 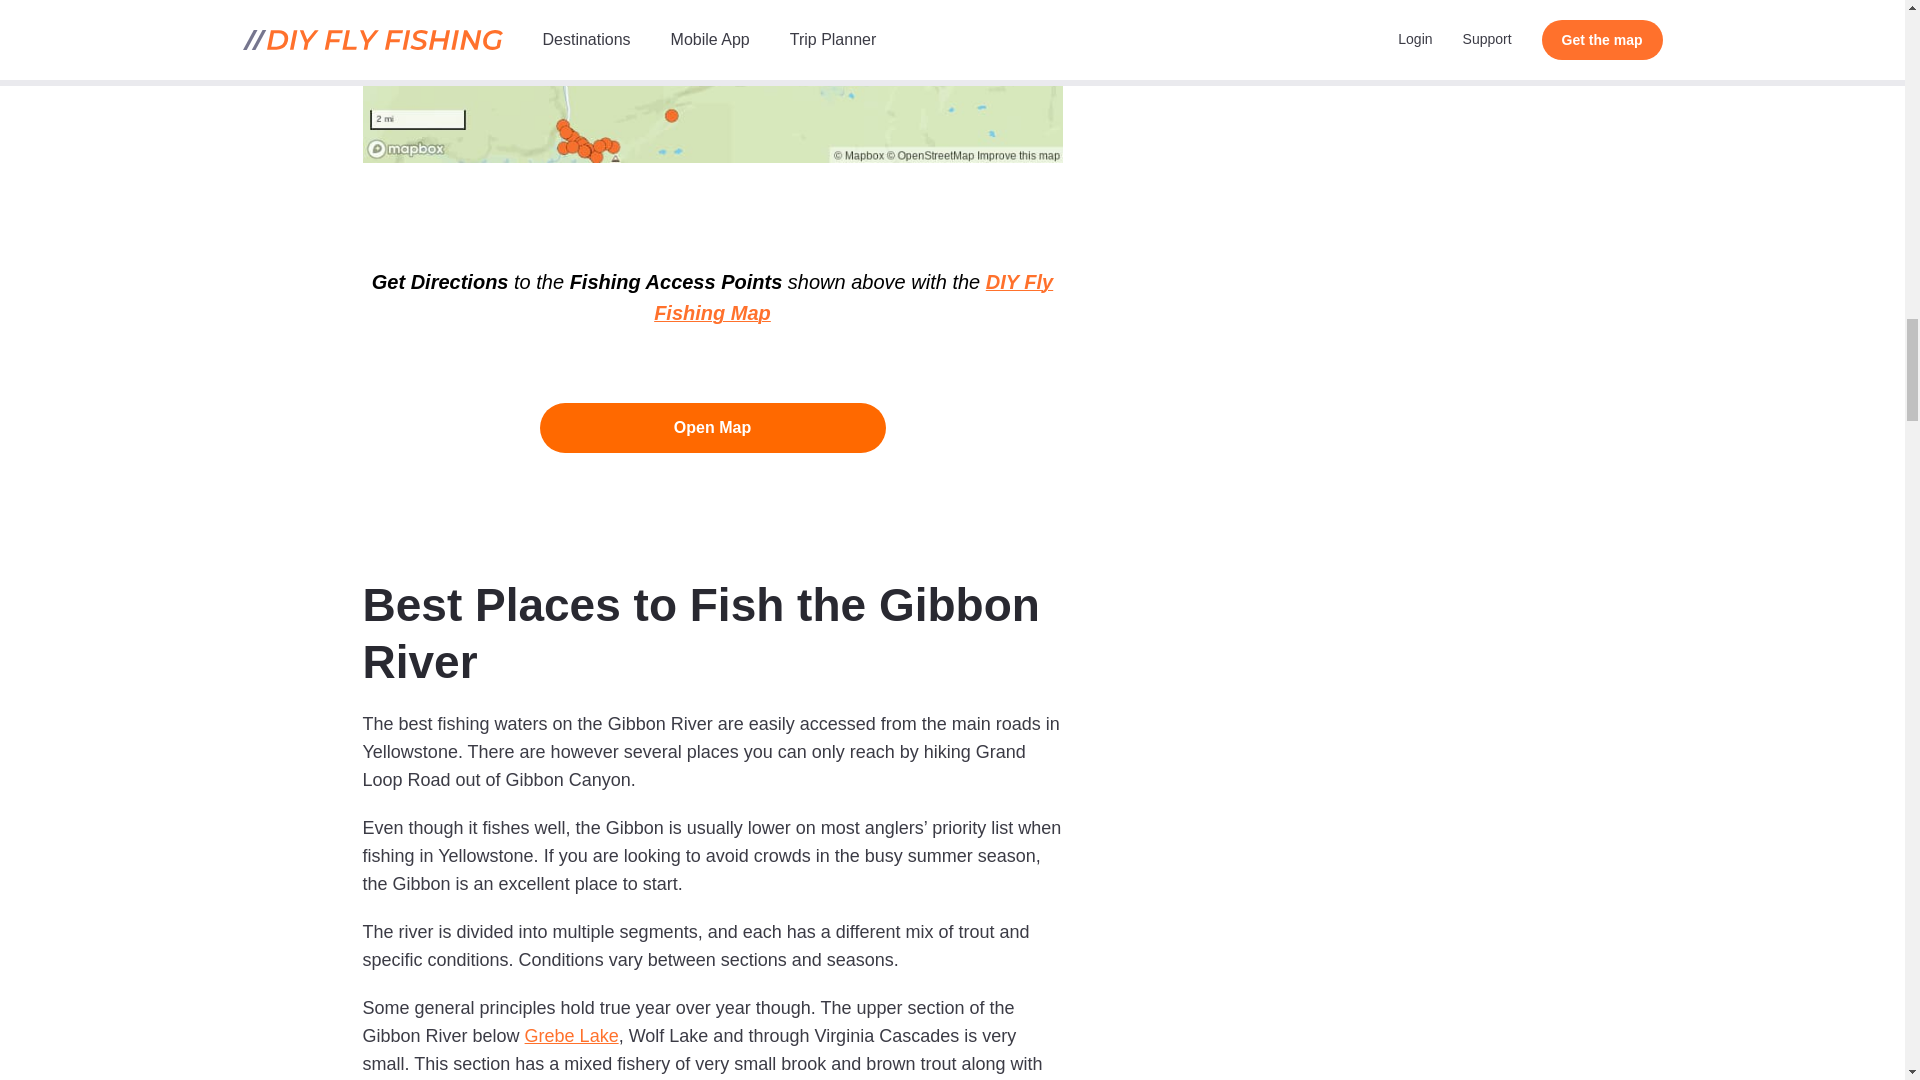 I want to click on Grebe Lake, so click(x=571, y=1036).